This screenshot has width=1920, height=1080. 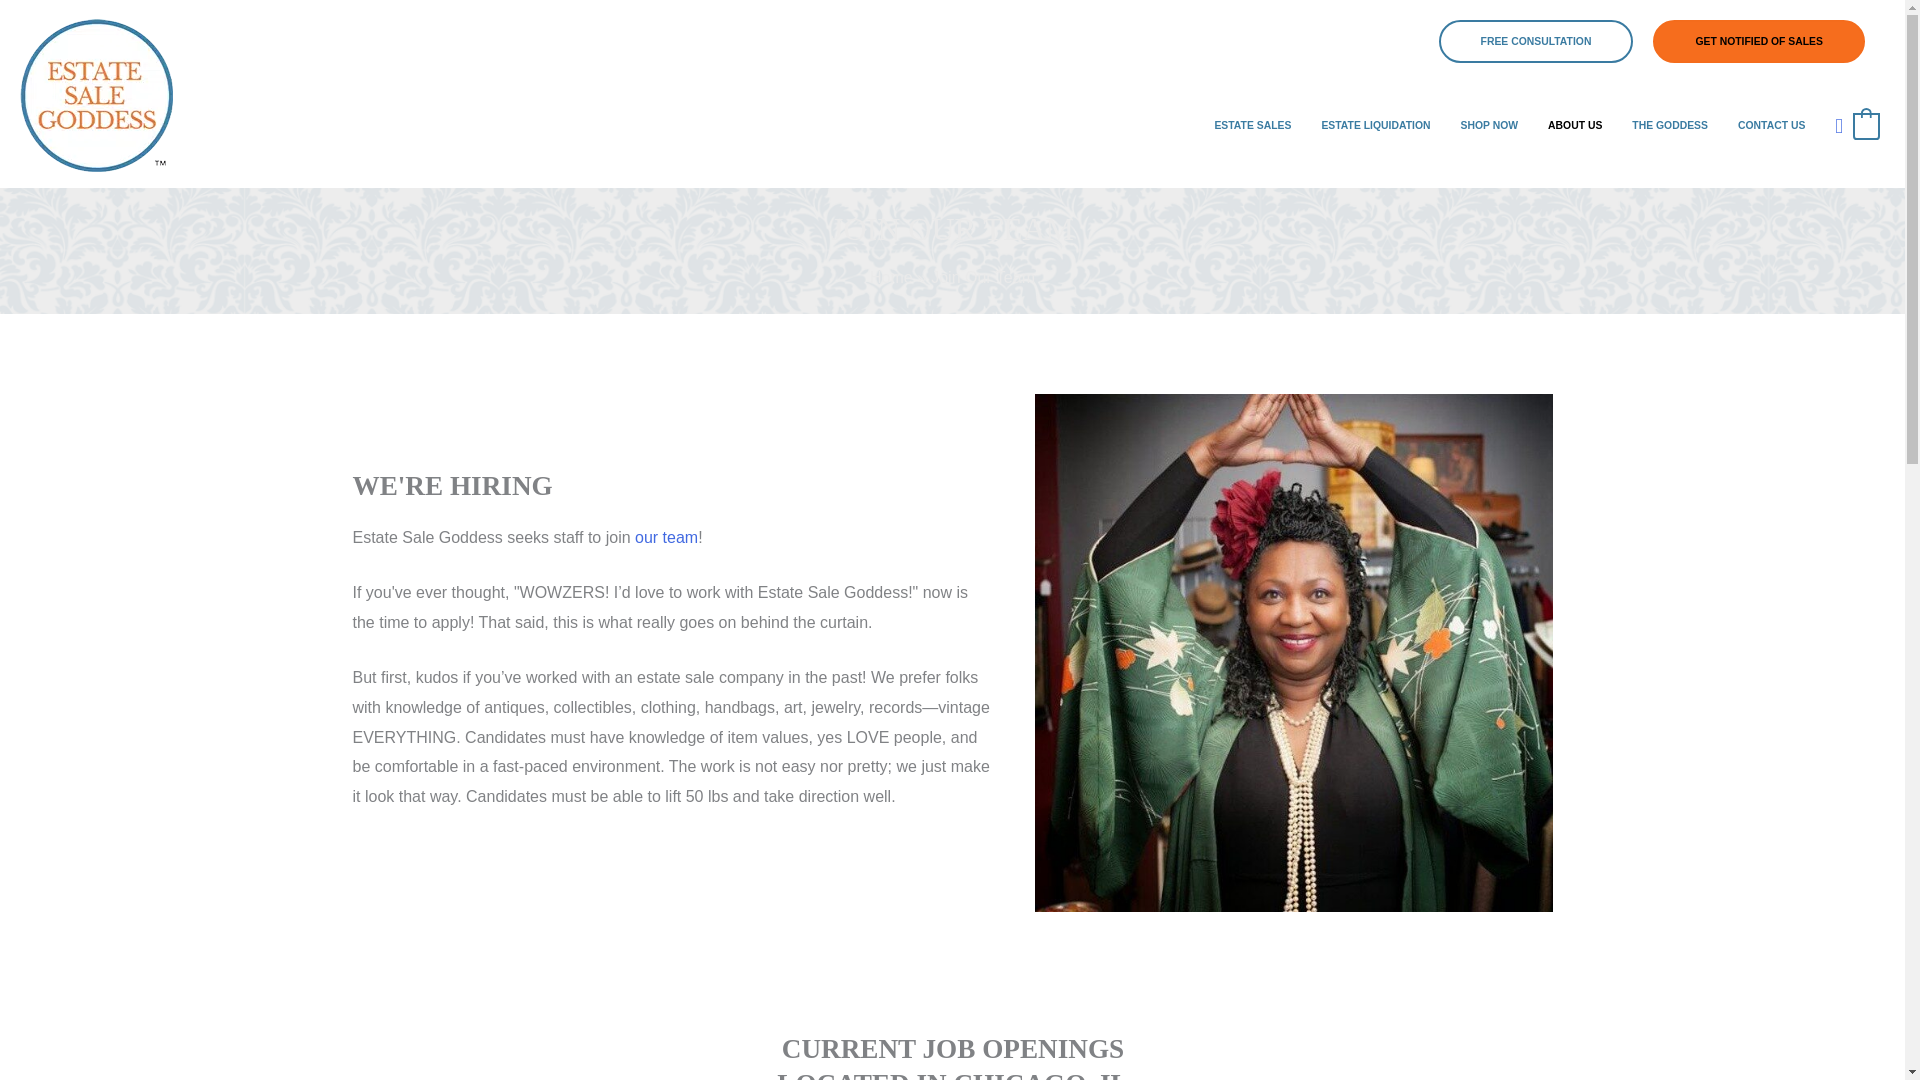 I want to click on THE GODDESS, so click(x=1669, y=125).